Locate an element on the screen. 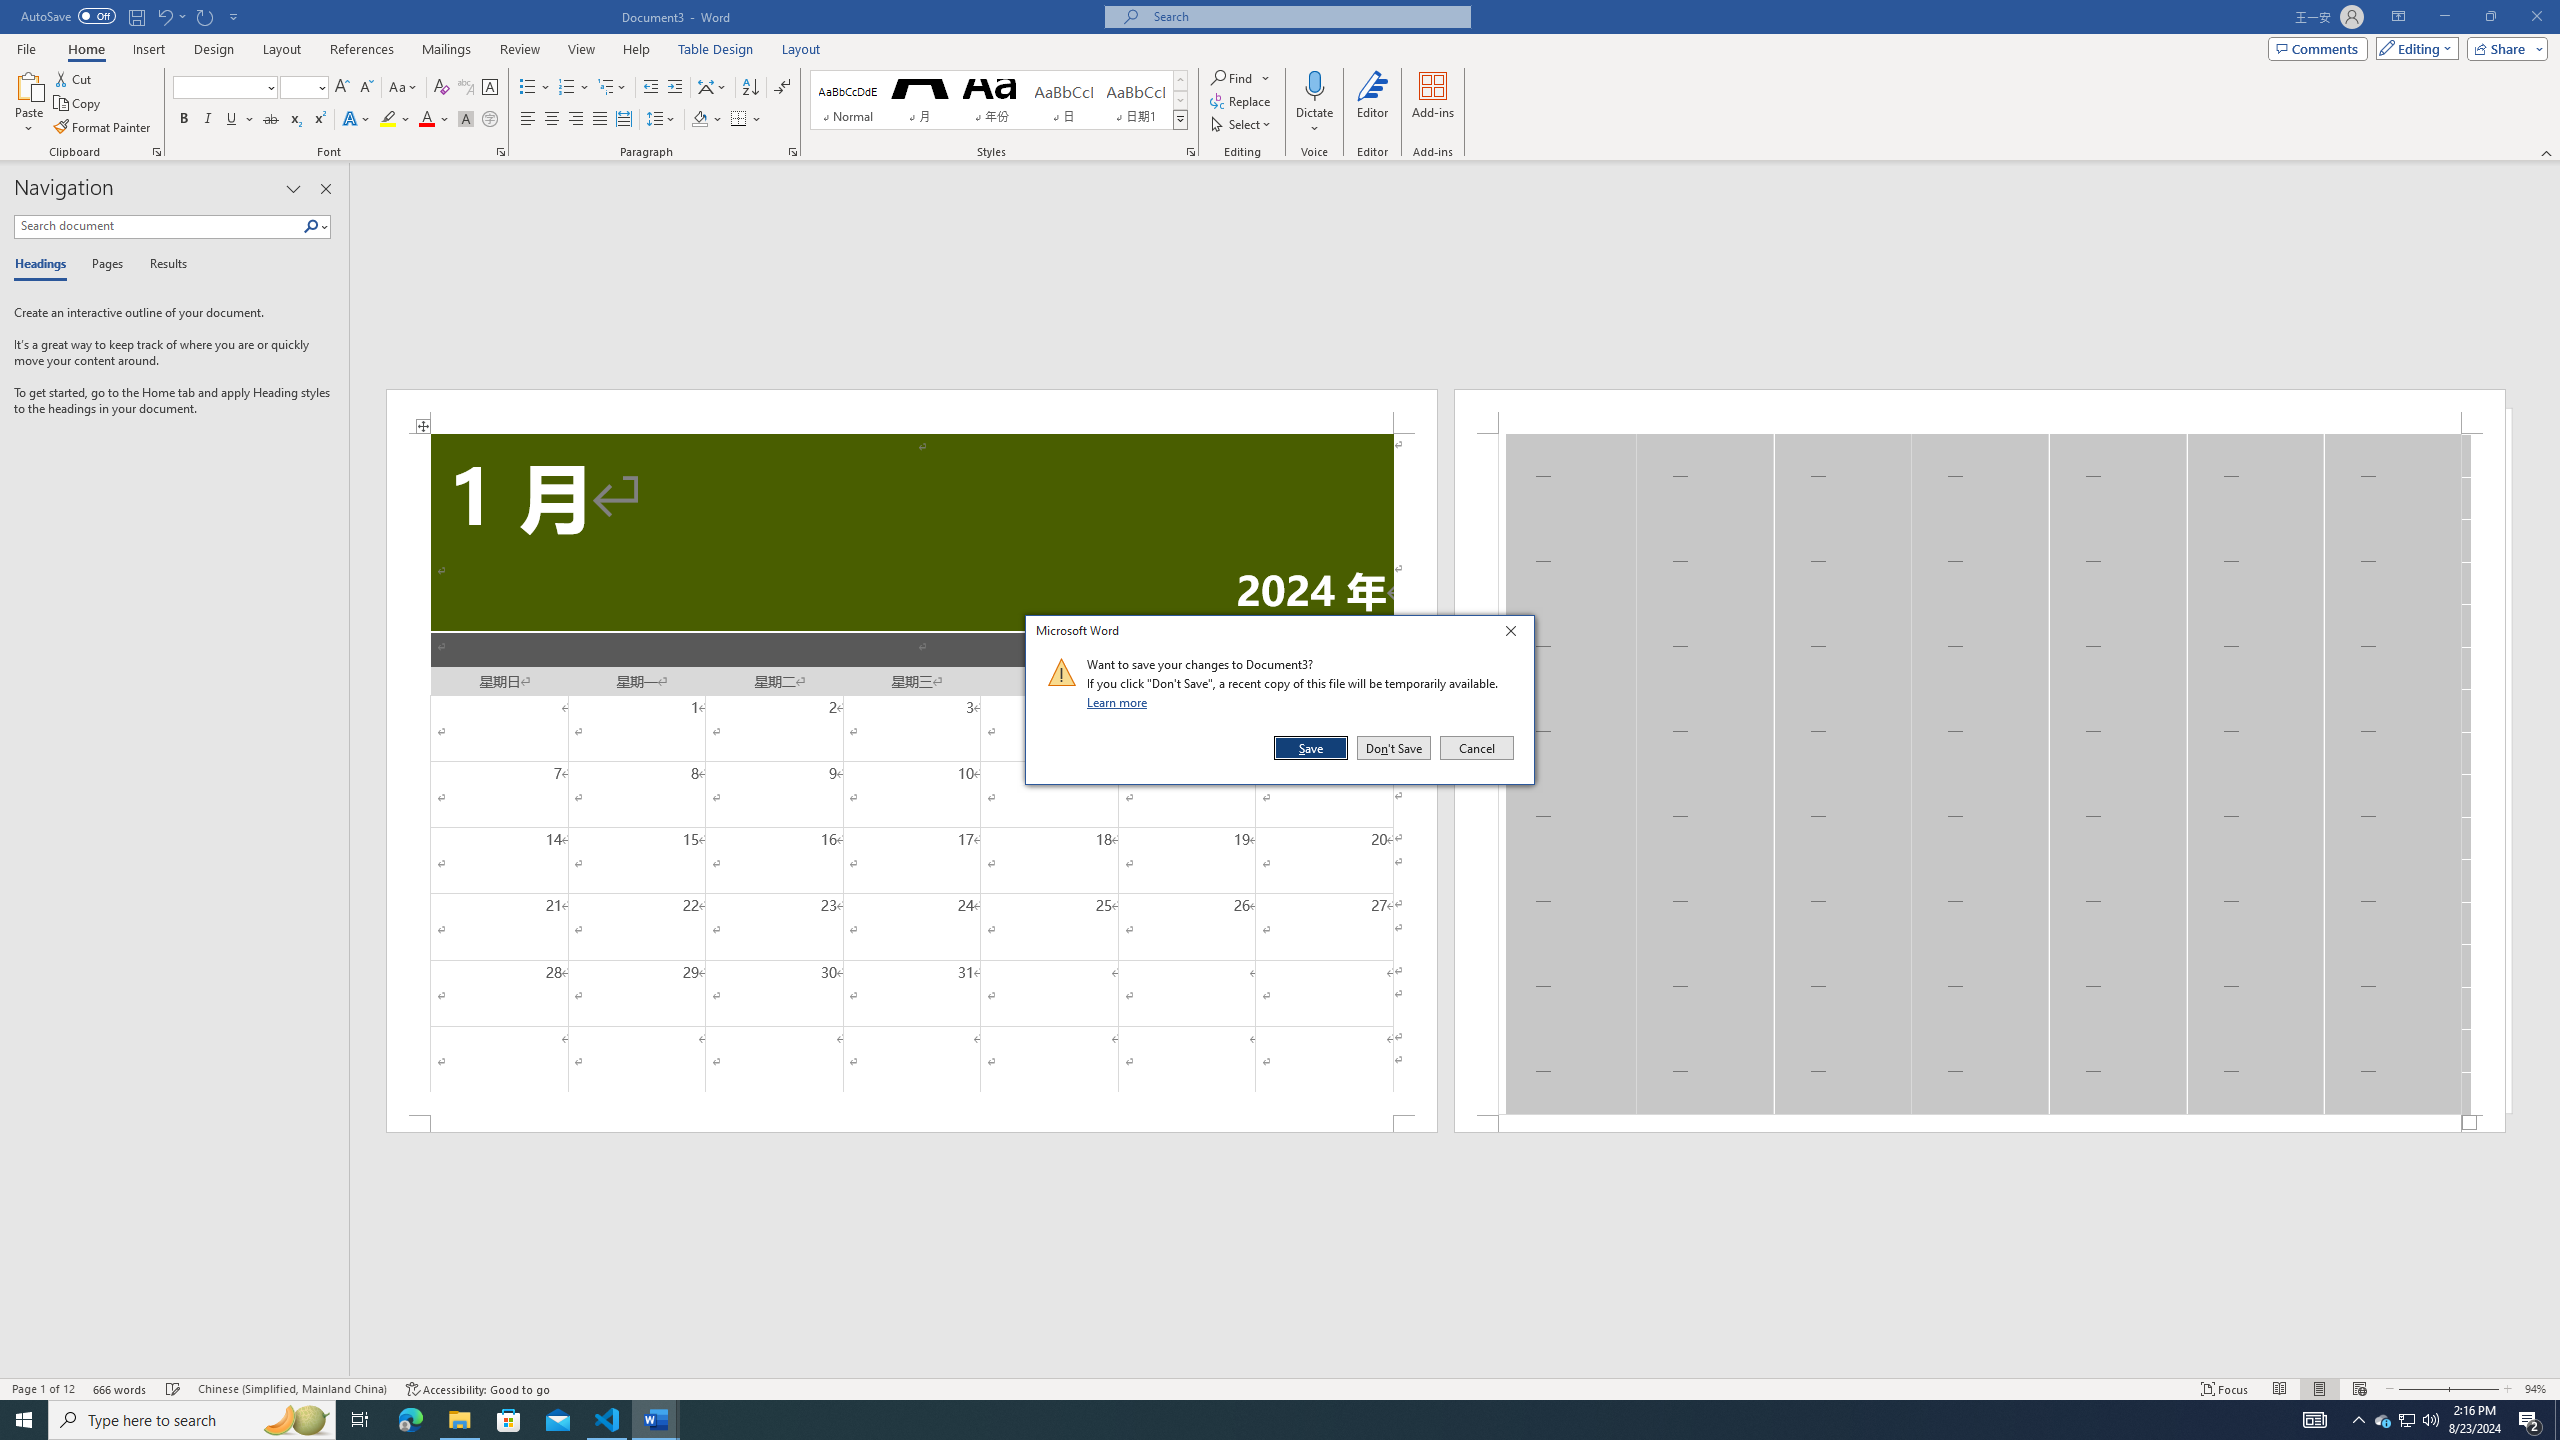  User Promoted Notification Area is located at coordinates (2406, 1420).